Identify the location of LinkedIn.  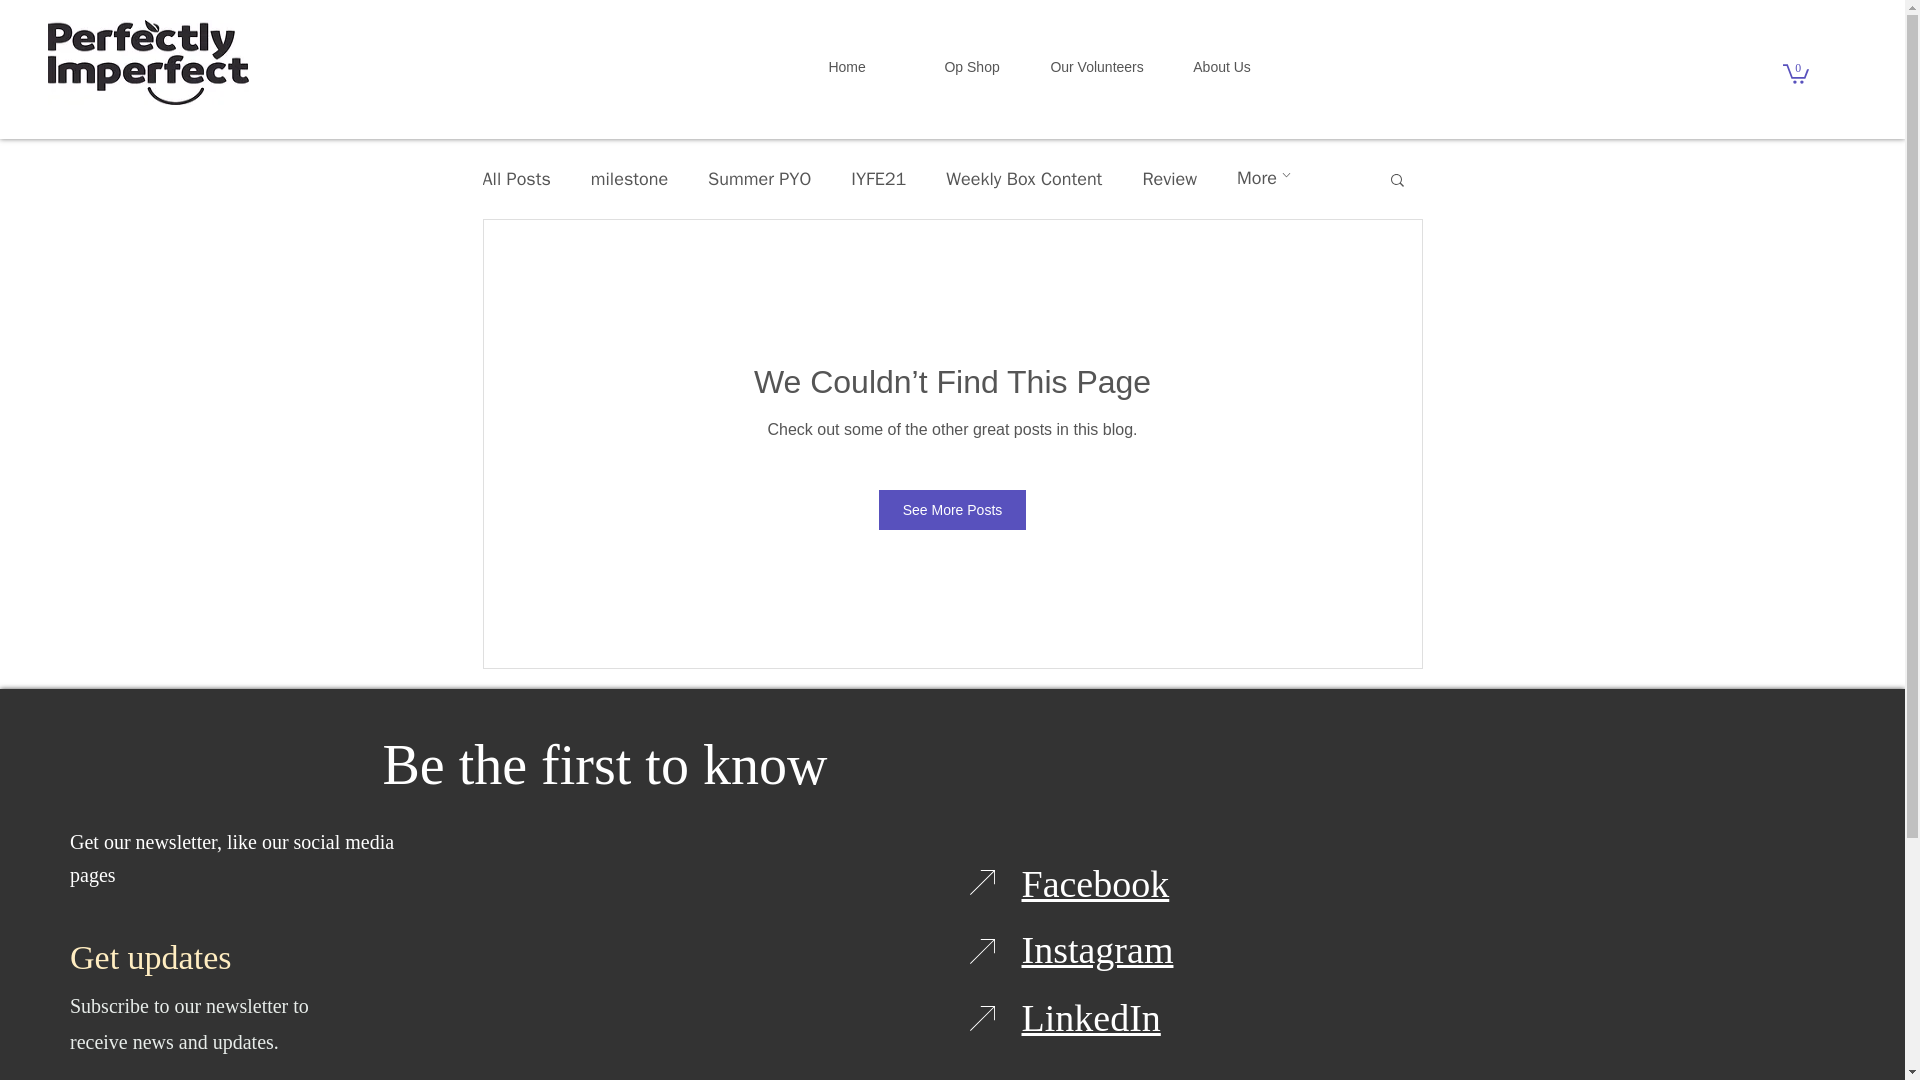
(1091, 1017).